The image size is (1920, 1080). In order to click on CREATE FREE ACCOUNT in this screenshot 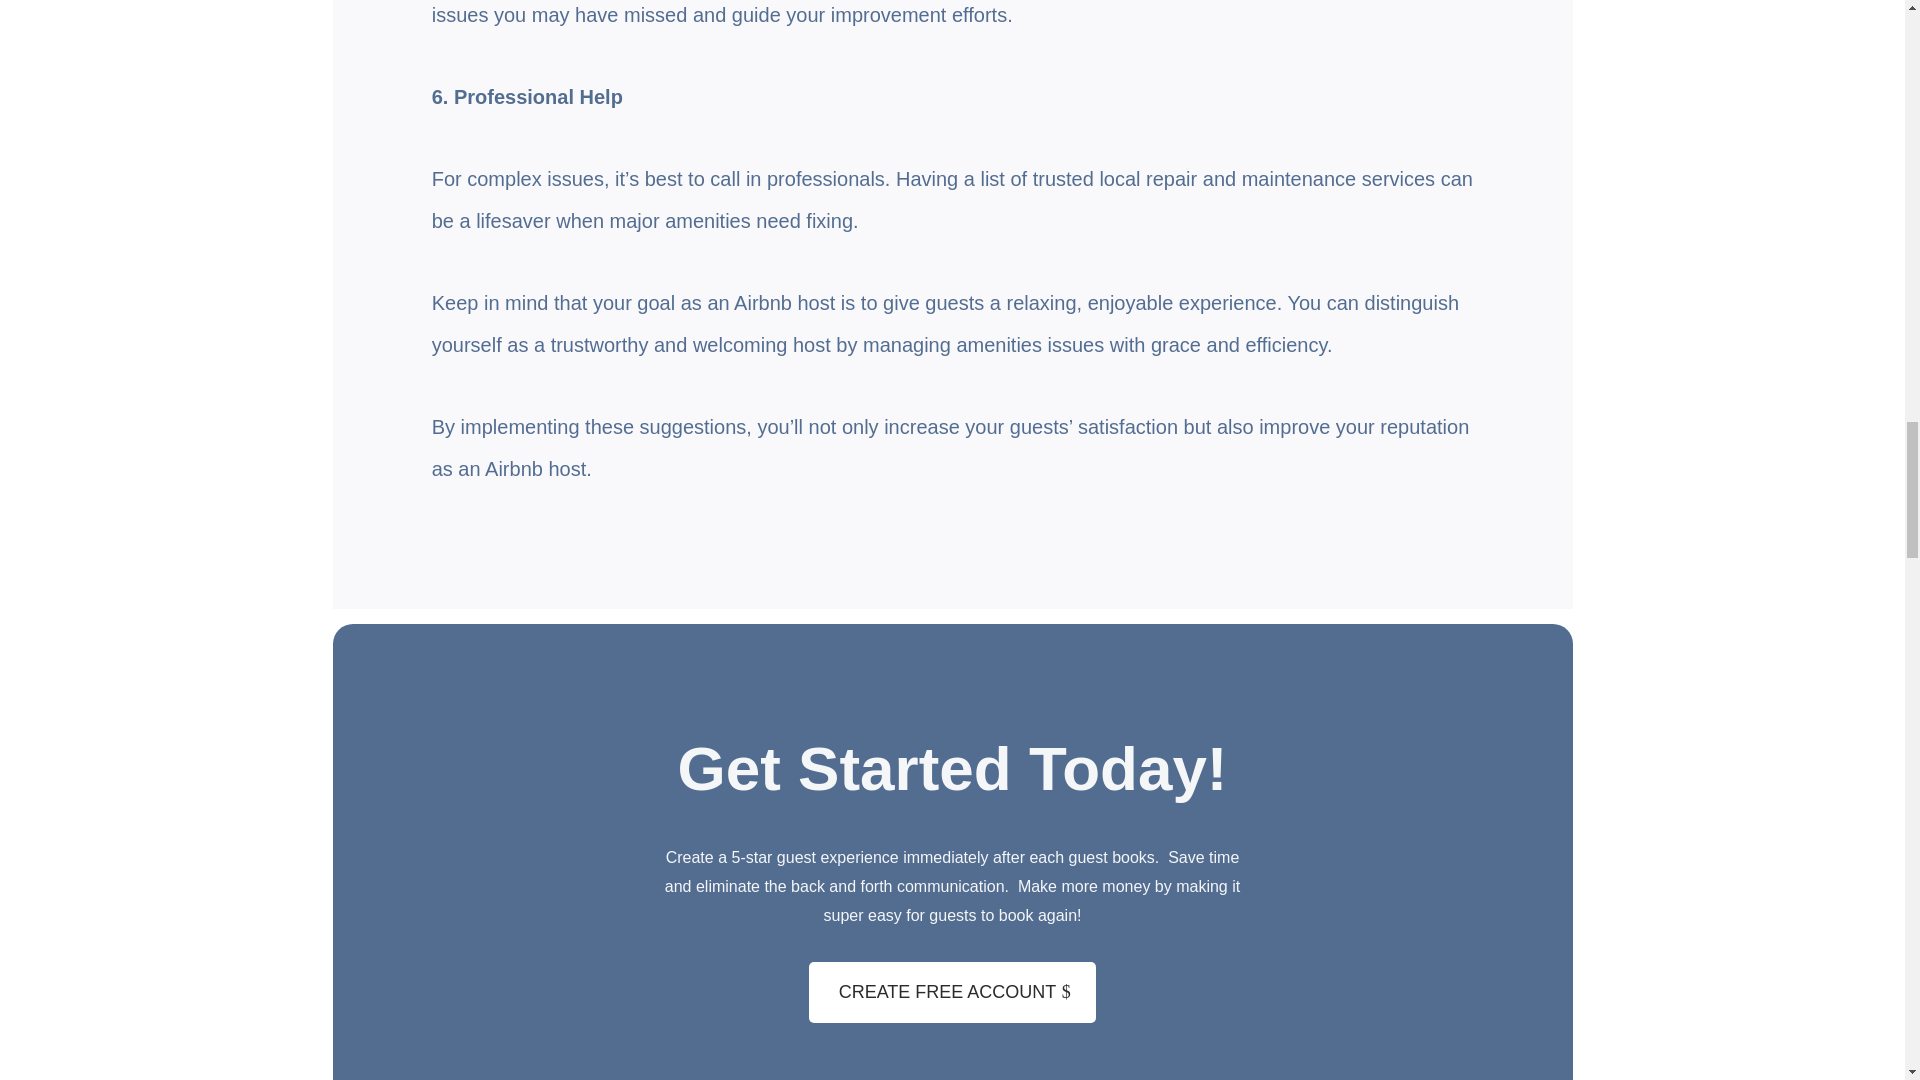, I will do `click(952, 992)`.